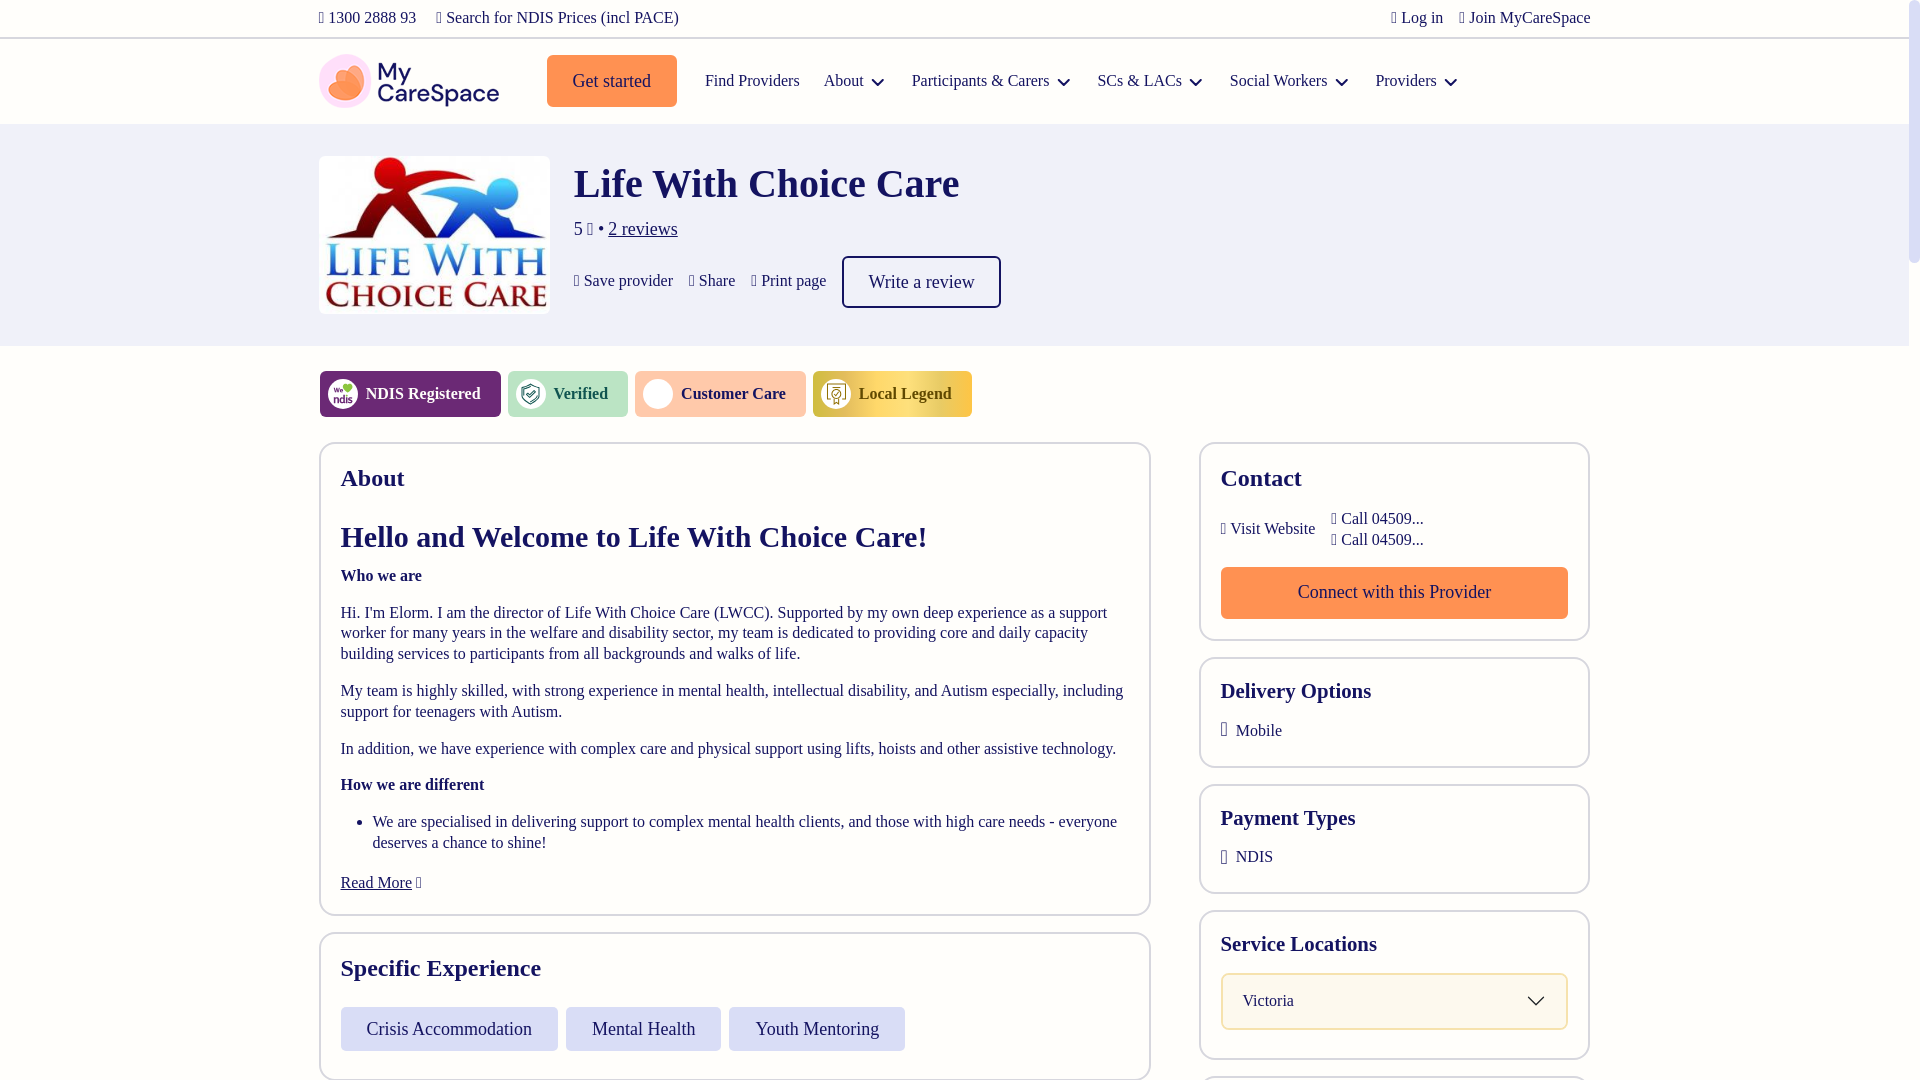 This screenshot has width=1920, height=1080. Describe the element at coordinates (752, 81) in the screenshot. I see `Find Providers` at that location.